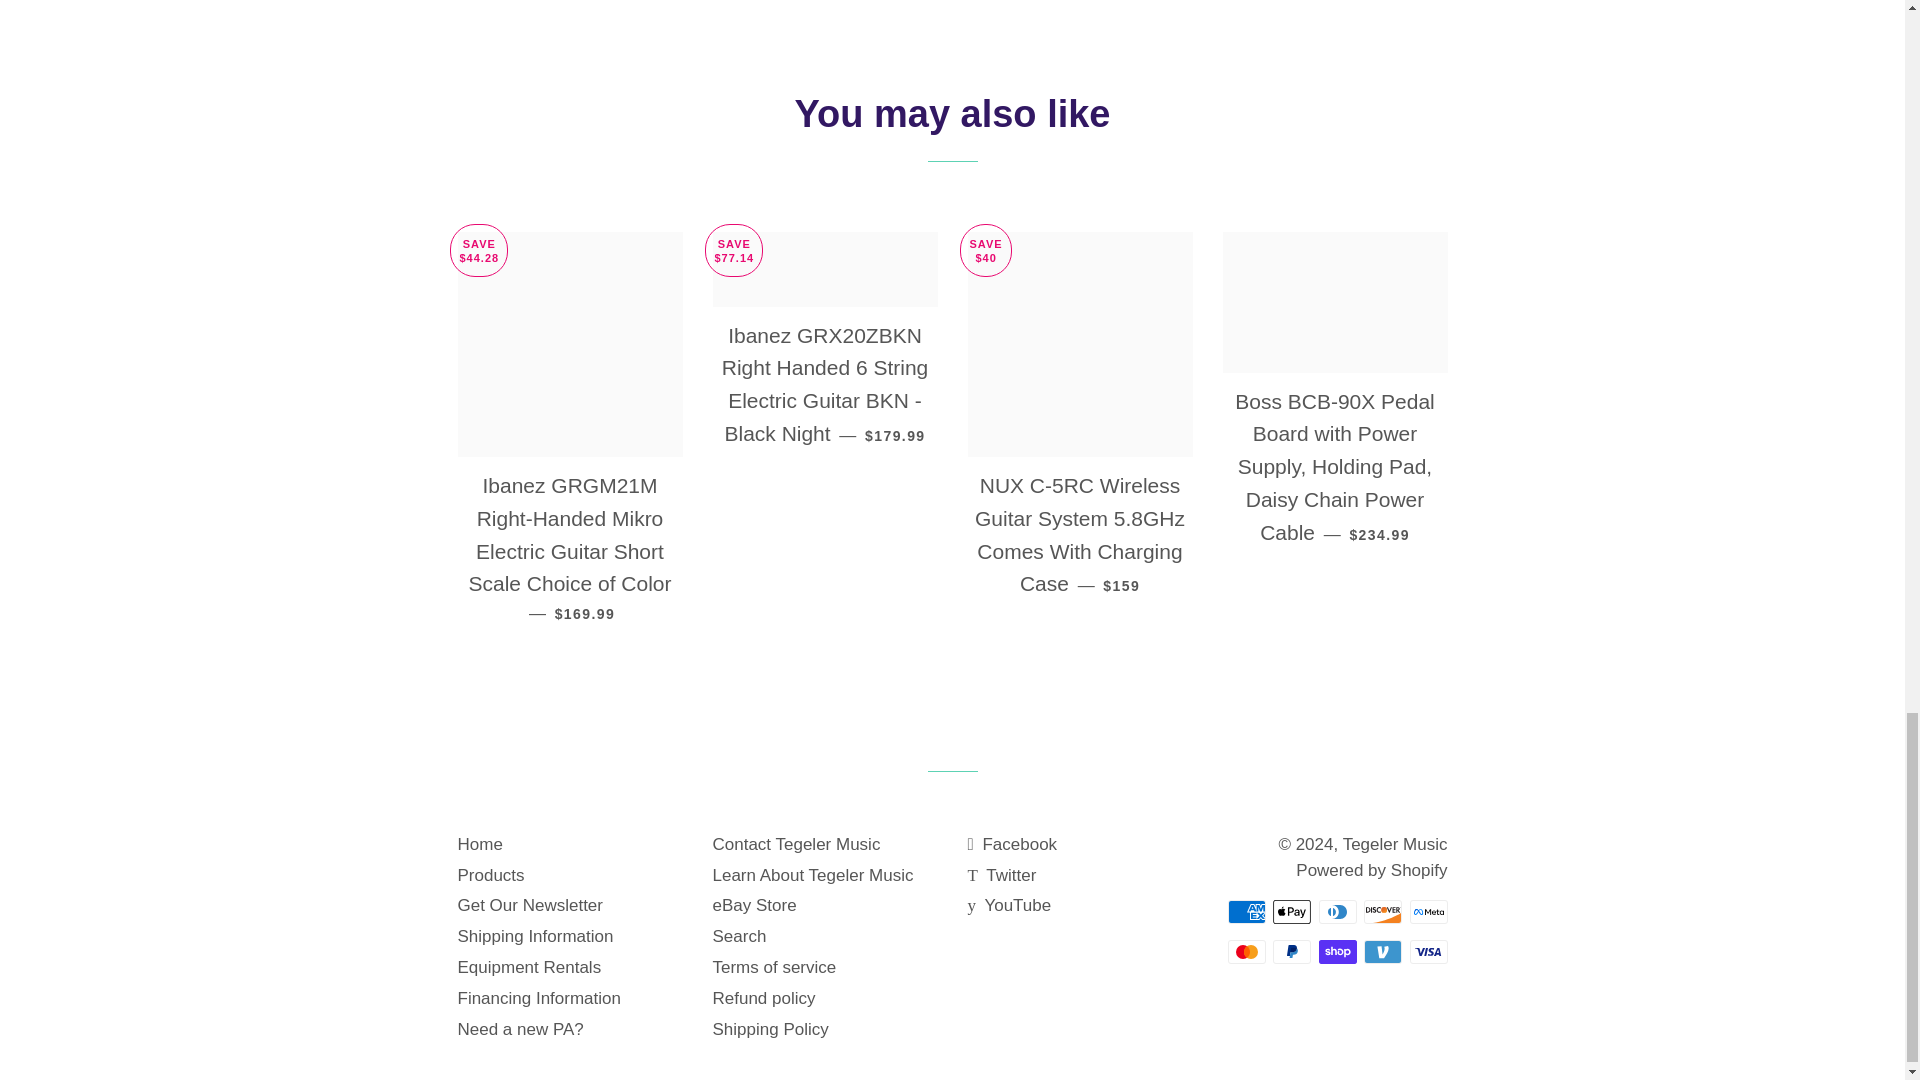  What do you see at coordinates (1336, 952) in the screenshot?
I see `Shop Pay` at bounding box center [1336, 952].